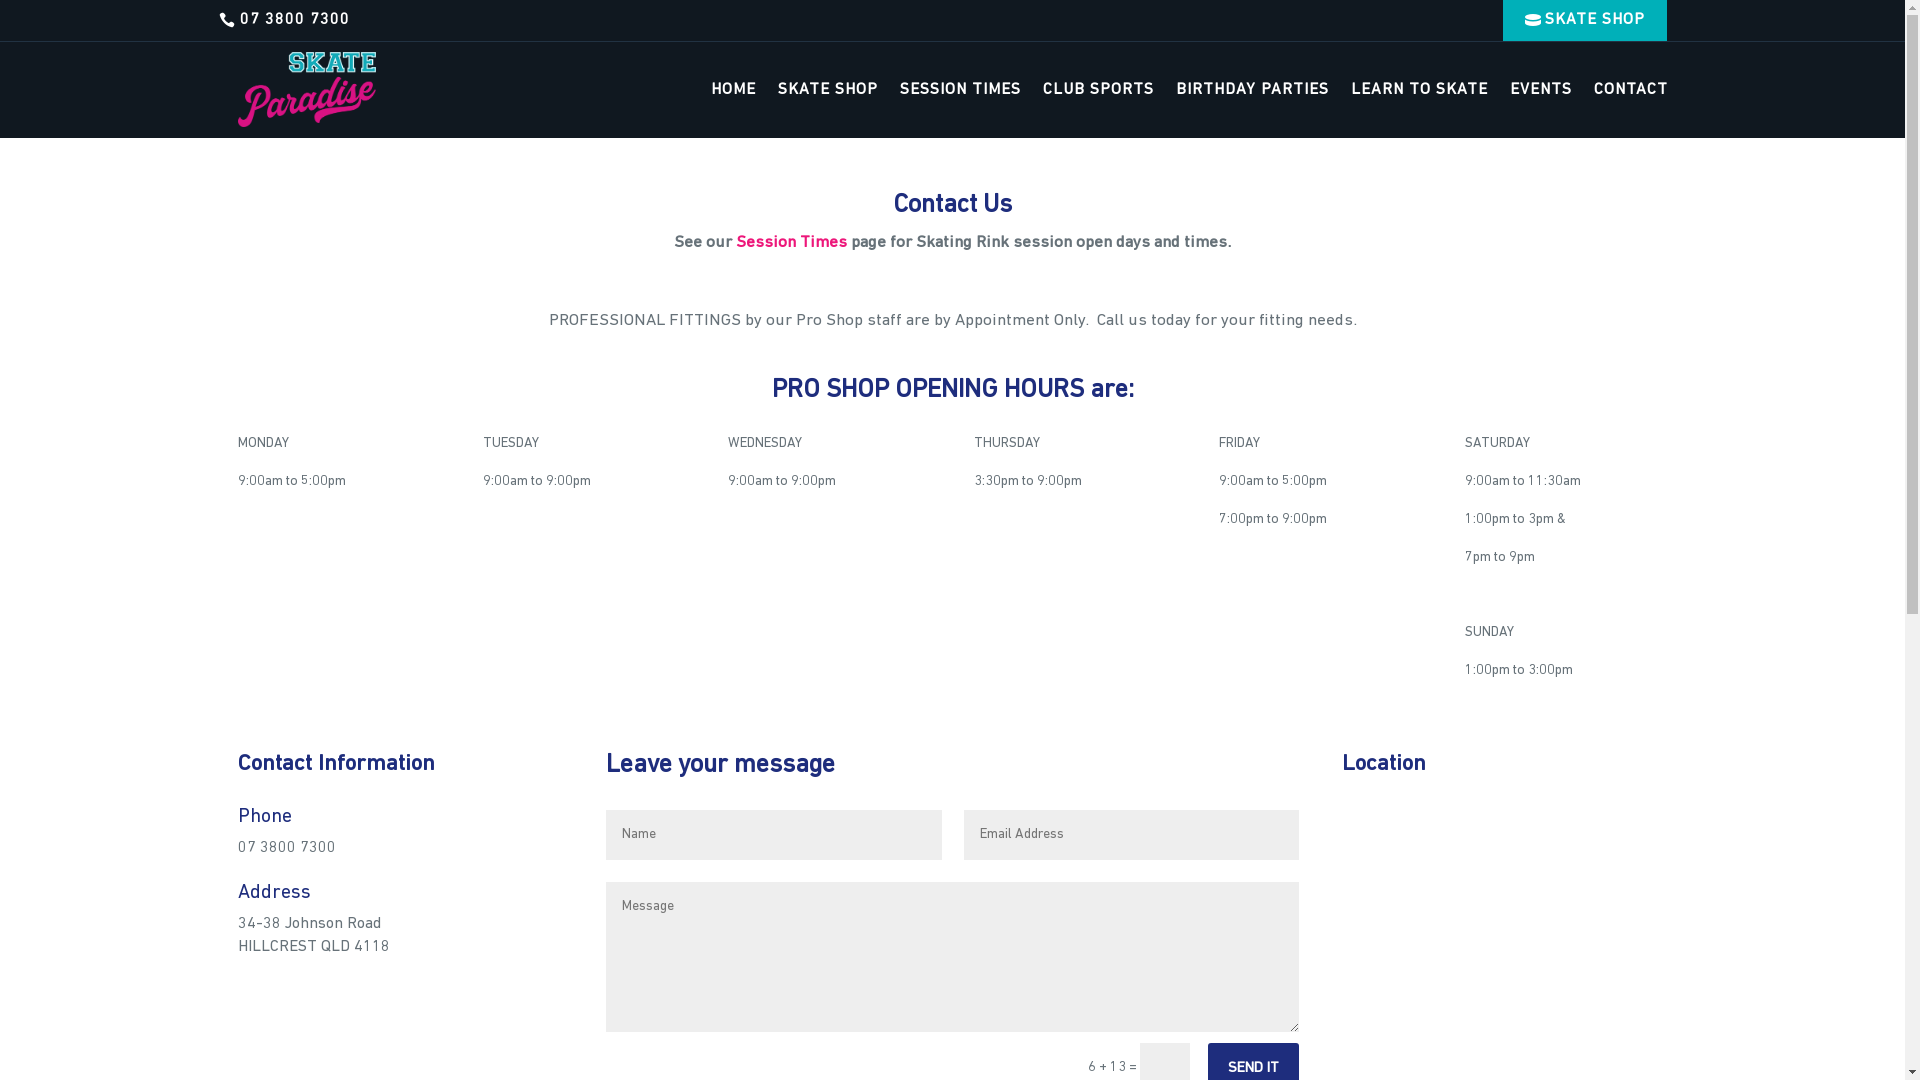 This screenshot has width=1920, height=1080. What do you see at coordinates (1585, 20) in the screenshot?
I see `SKATE SHOP` at bounding box center [1585, 20].